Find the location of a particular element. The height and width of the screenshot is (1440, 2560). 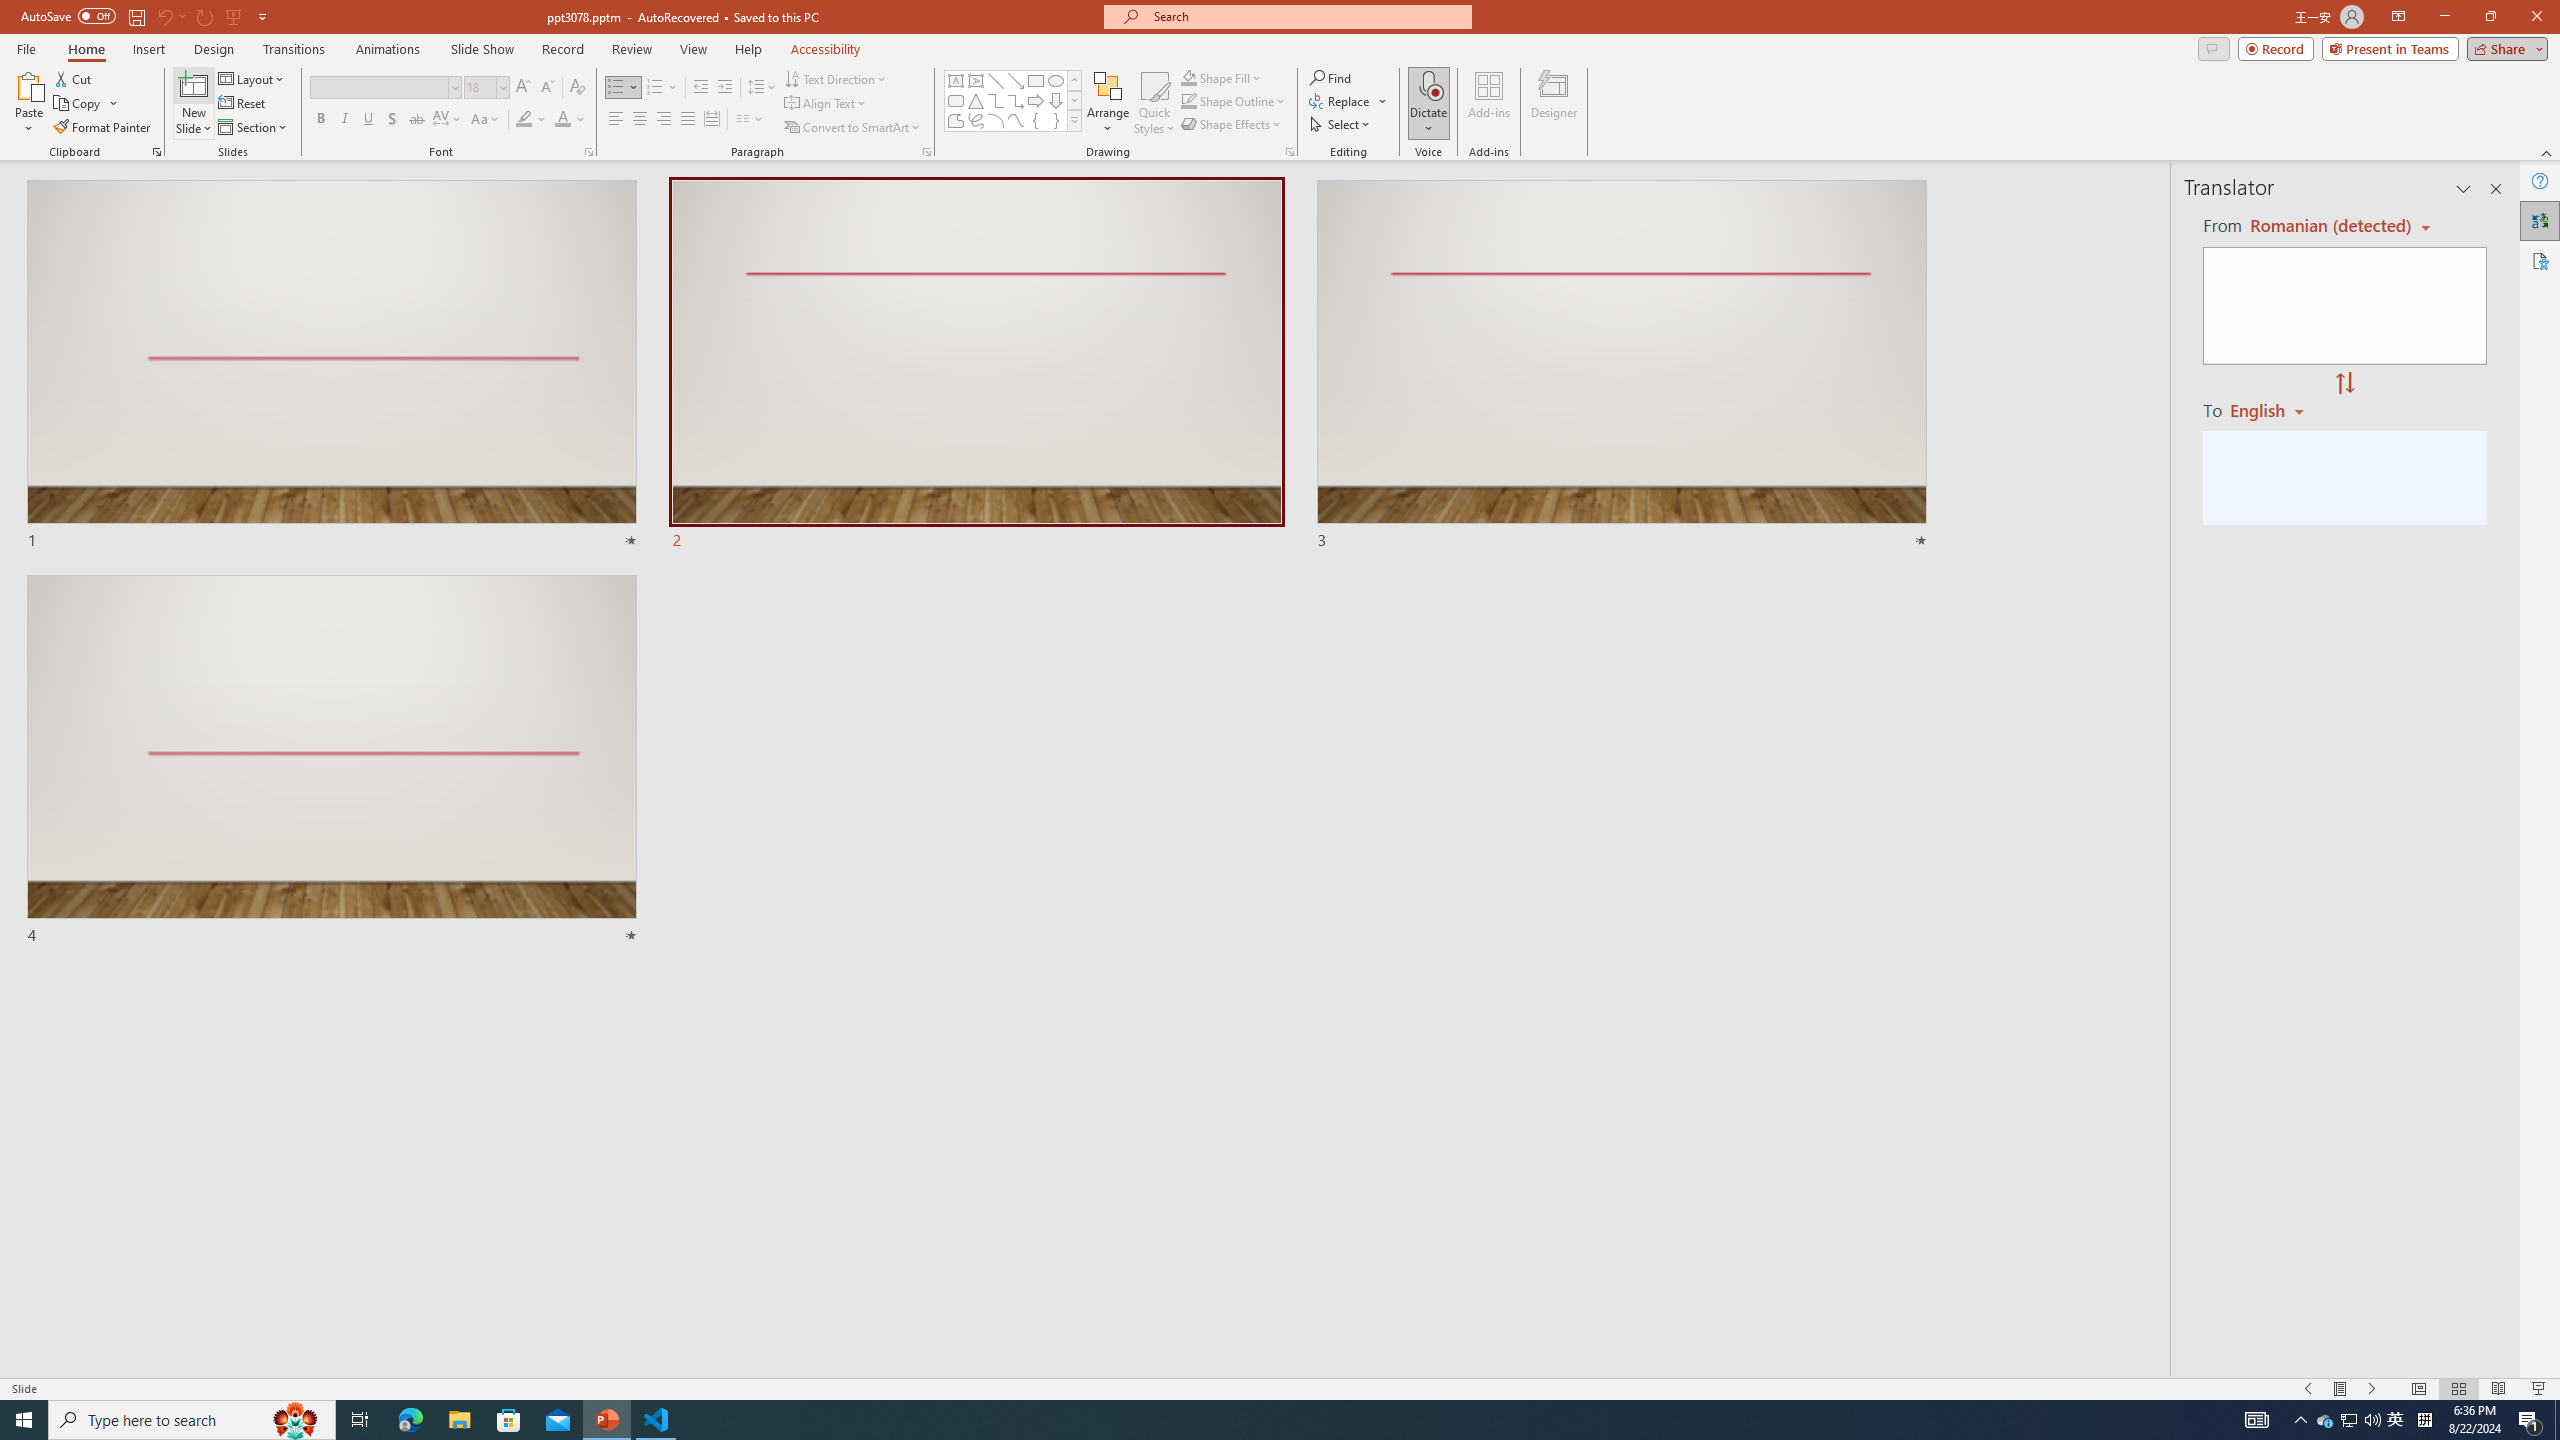

Arrow: Right is located at coordinates (1036, 100).